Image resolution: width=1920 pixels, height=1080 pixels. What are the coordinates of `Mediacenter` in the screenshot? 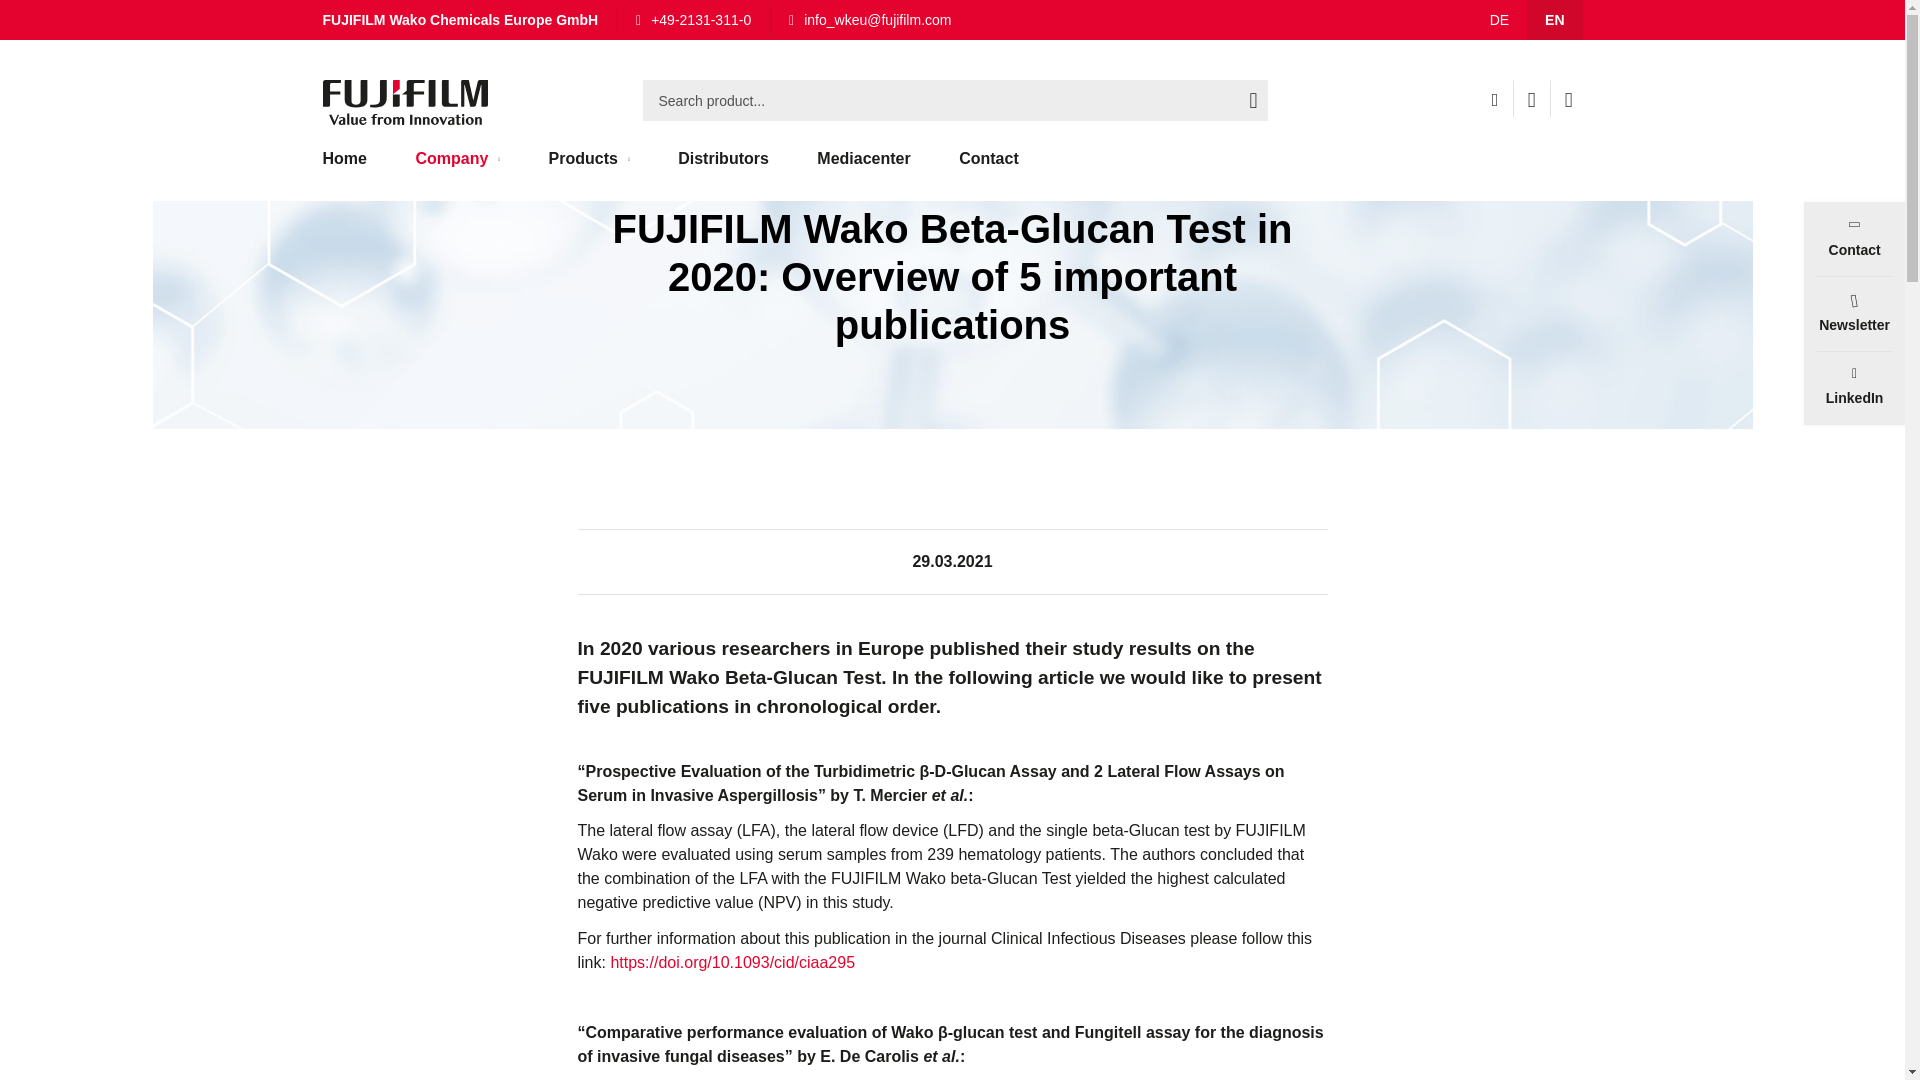 It's located at (862, 168).